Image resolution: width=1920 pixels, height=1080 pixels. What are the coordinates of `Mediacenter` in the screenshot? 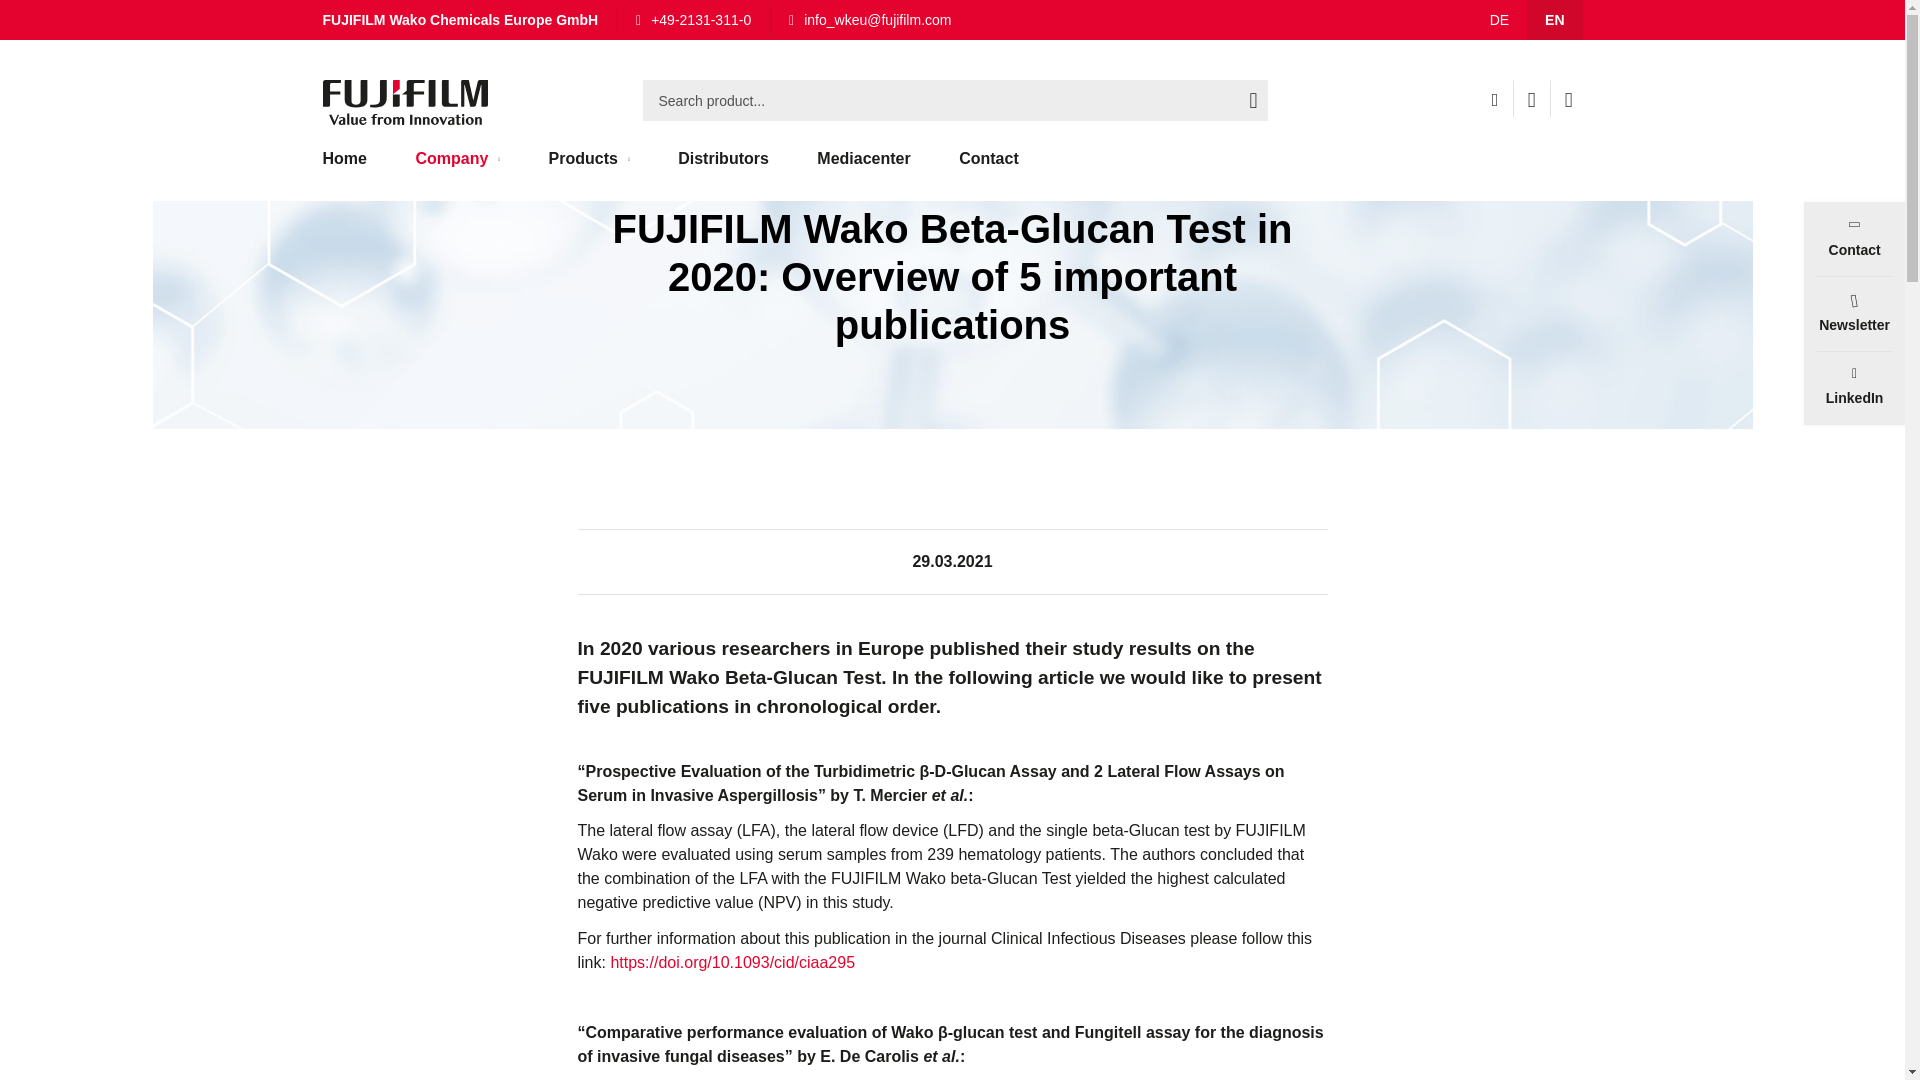 It's located at (862, 168).